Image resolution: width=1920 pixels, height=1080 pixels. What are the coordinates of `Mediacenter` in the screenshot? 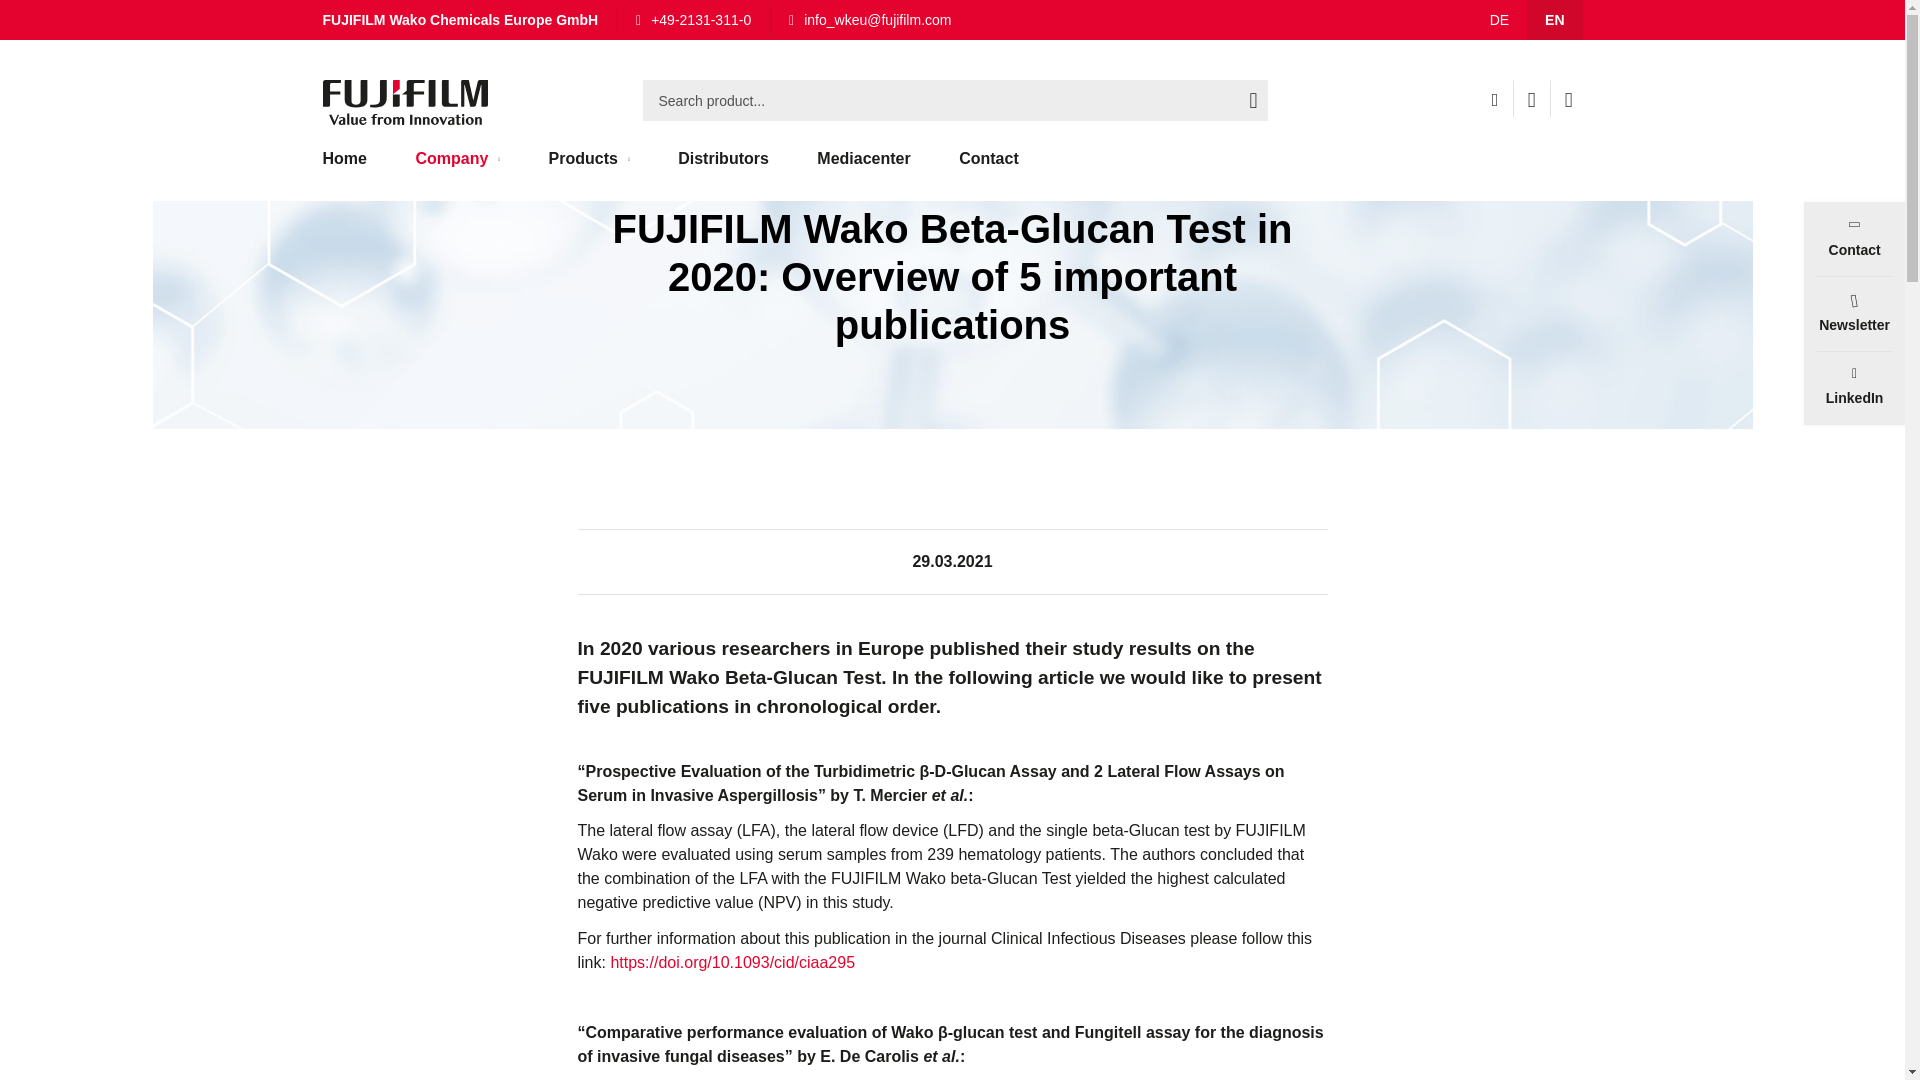 It's located at (862, 168).